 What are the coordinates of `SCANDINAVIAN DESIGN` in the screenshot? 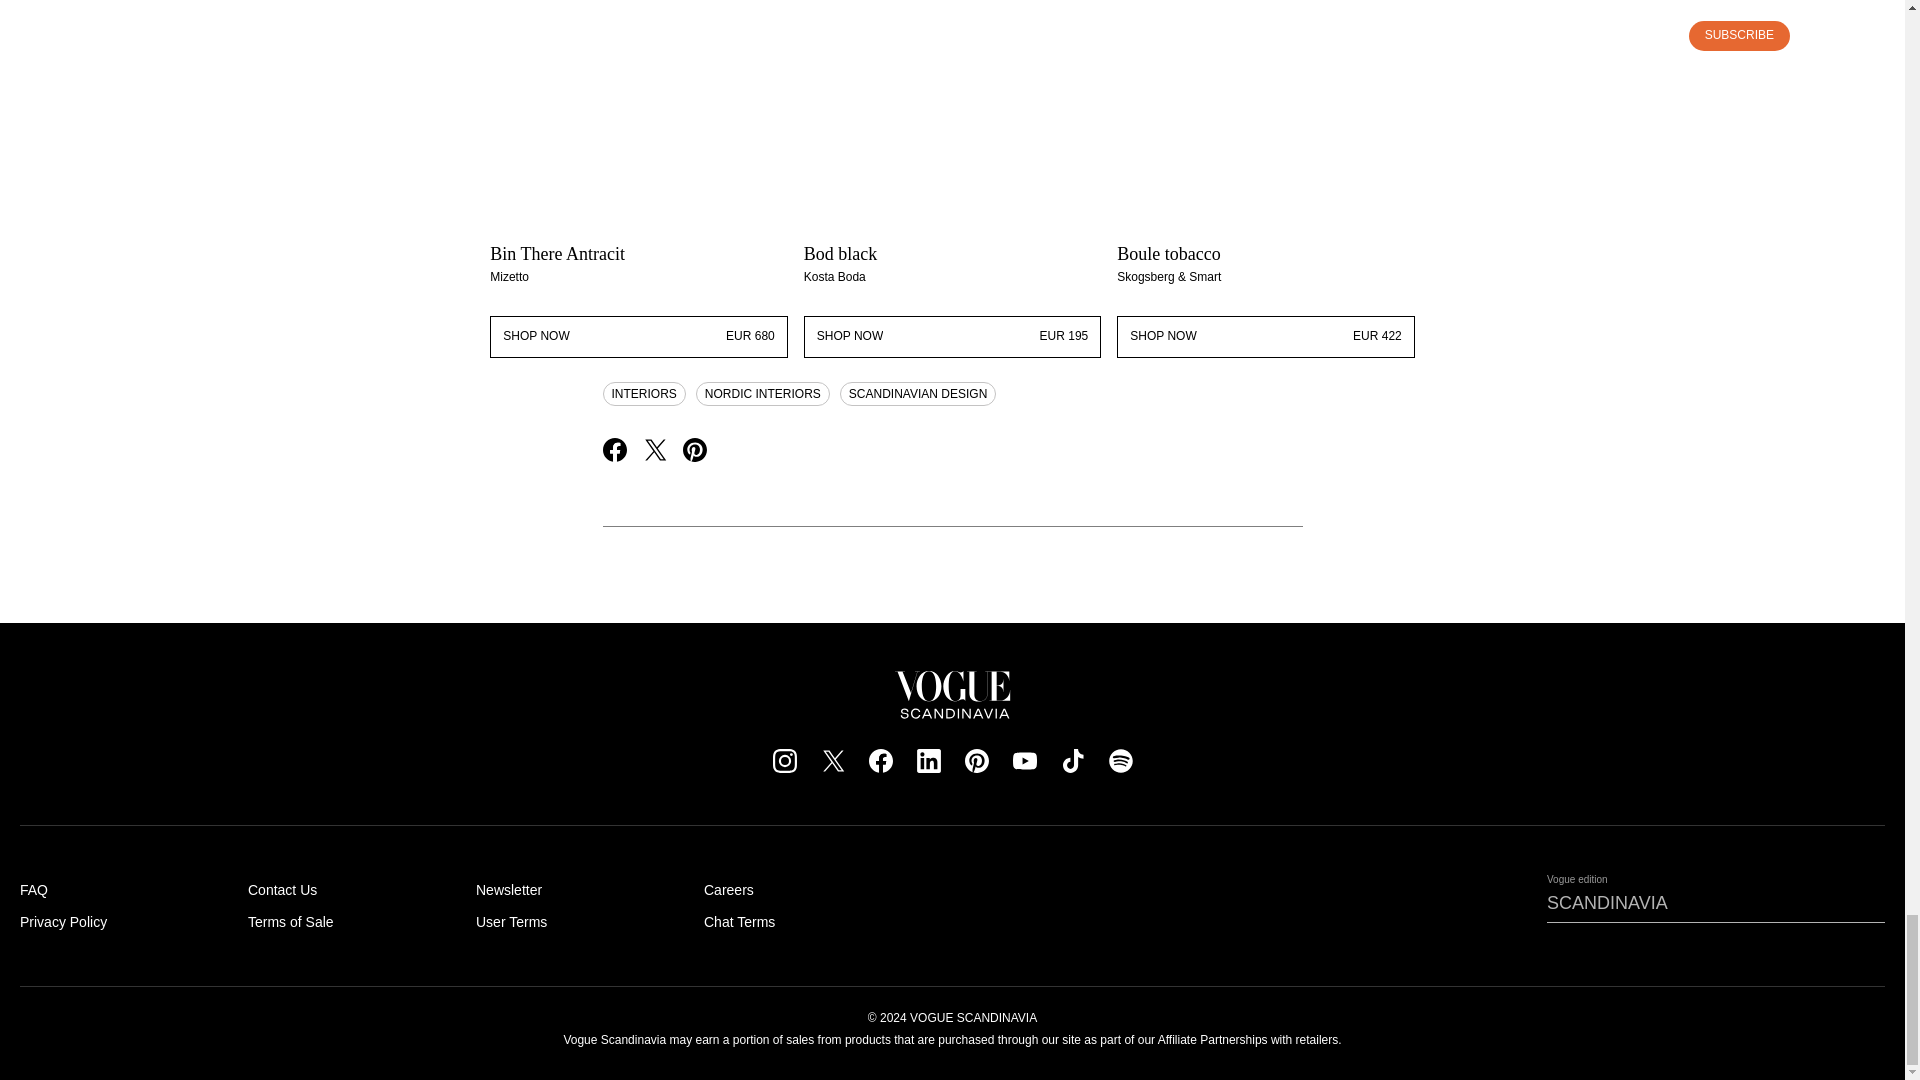 It's located at (762, 394).